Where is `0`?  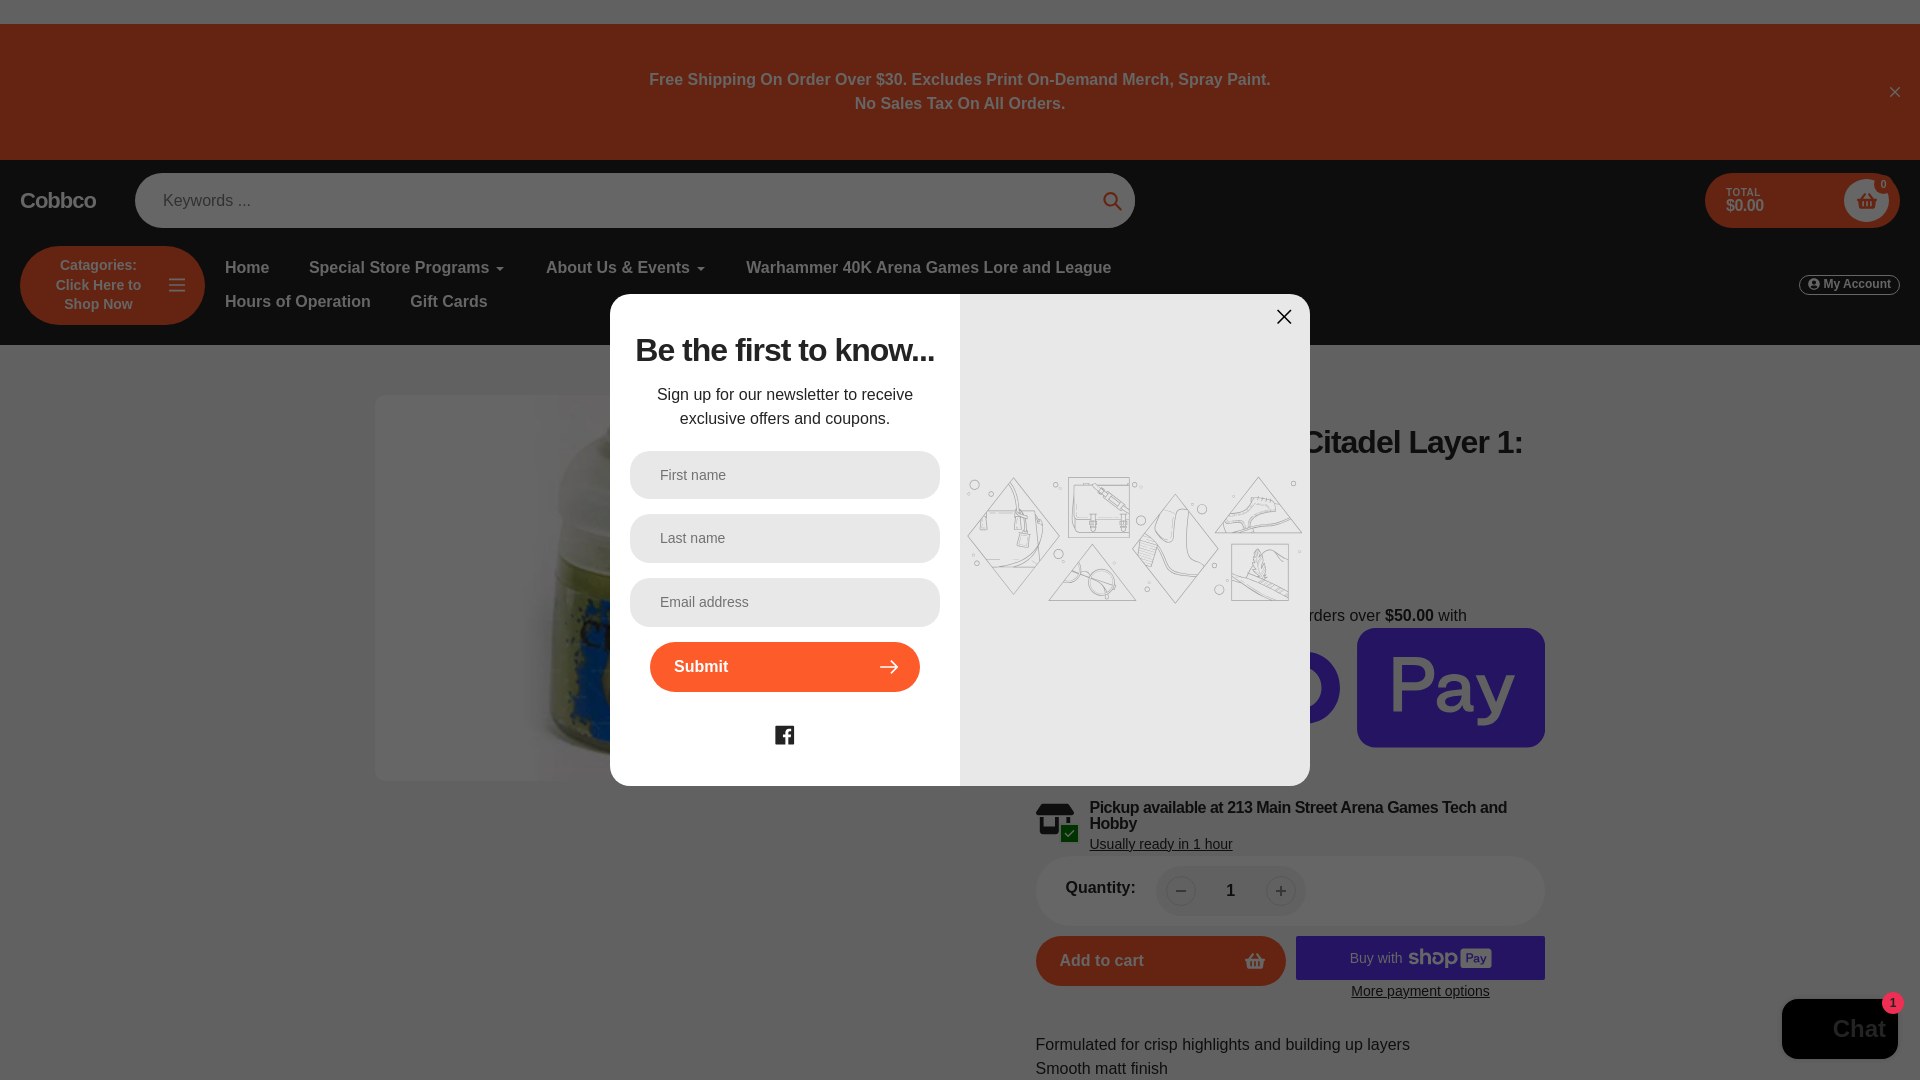
0 is located at coordinates (1866, 200).